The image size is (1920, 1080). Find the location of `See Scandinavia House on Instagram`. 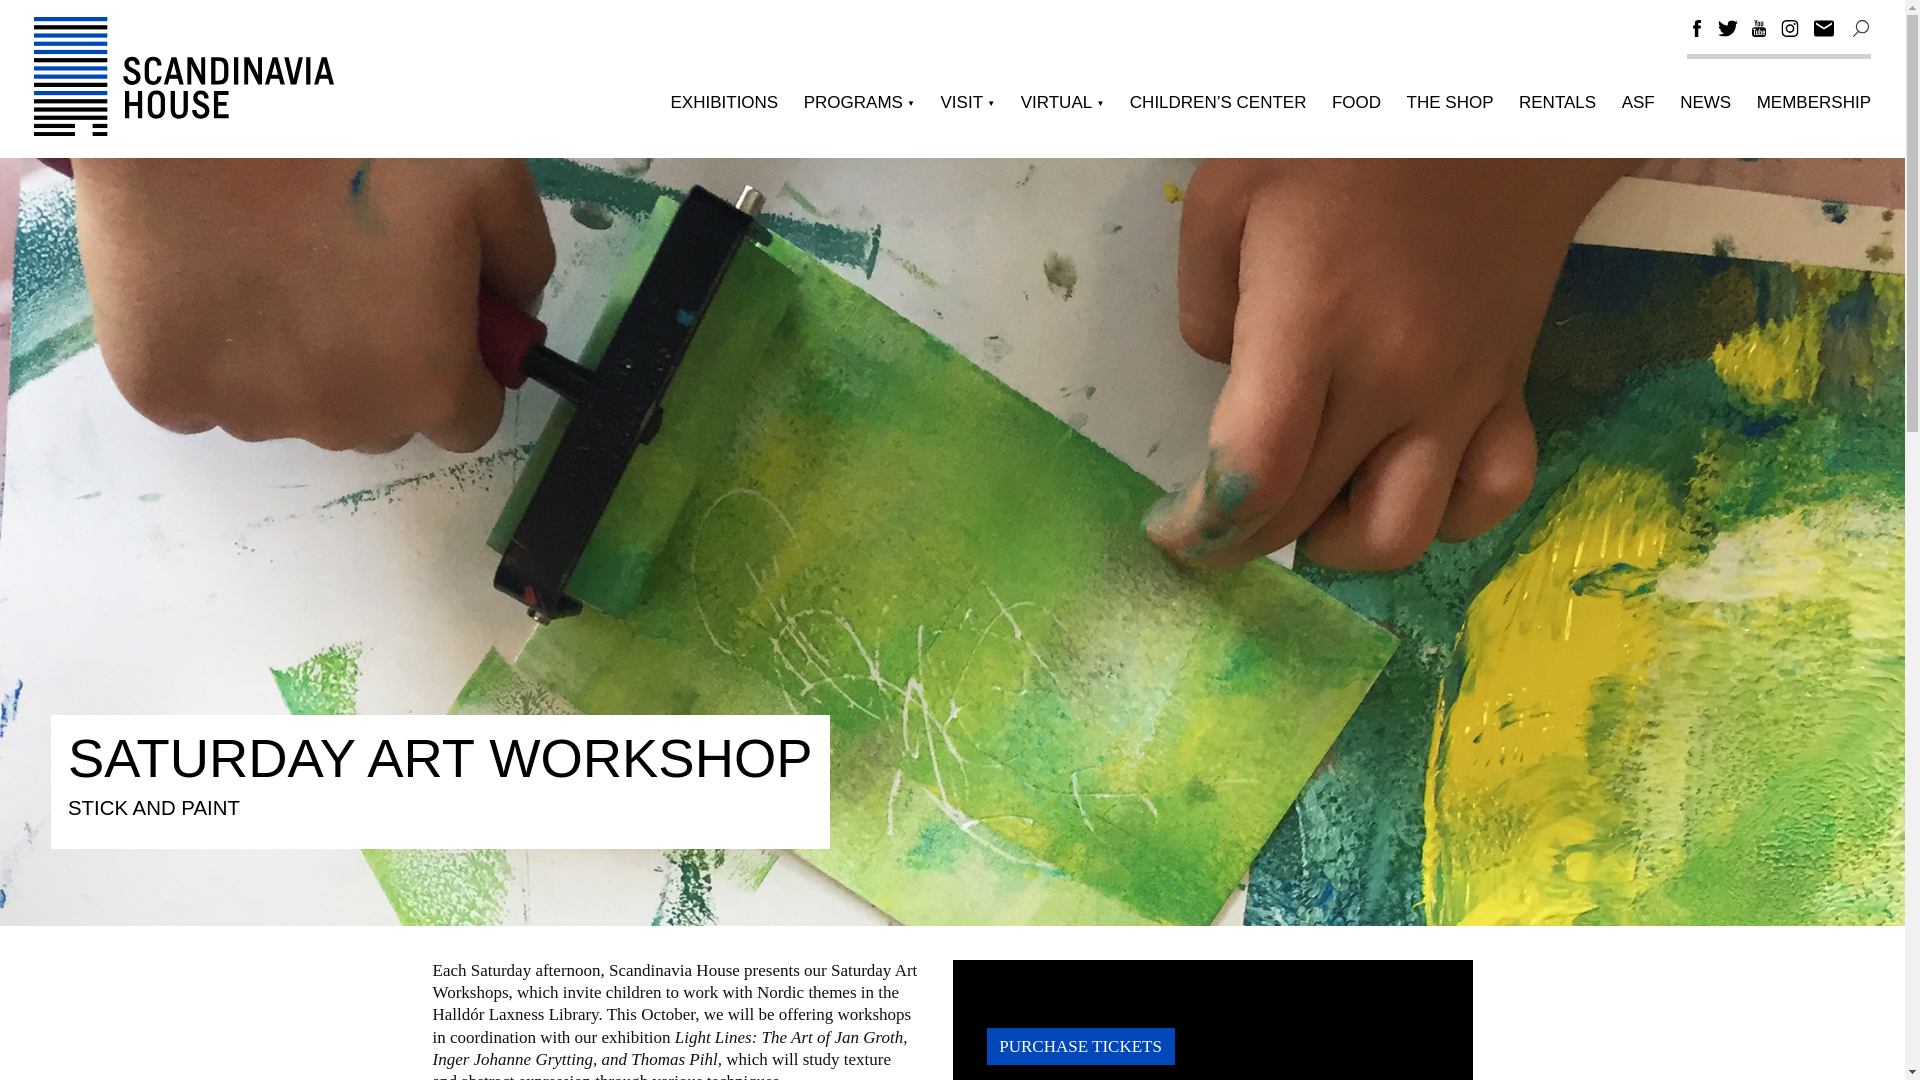

See Scandinavia House on Instagram is located at coordinates (1790, 31).